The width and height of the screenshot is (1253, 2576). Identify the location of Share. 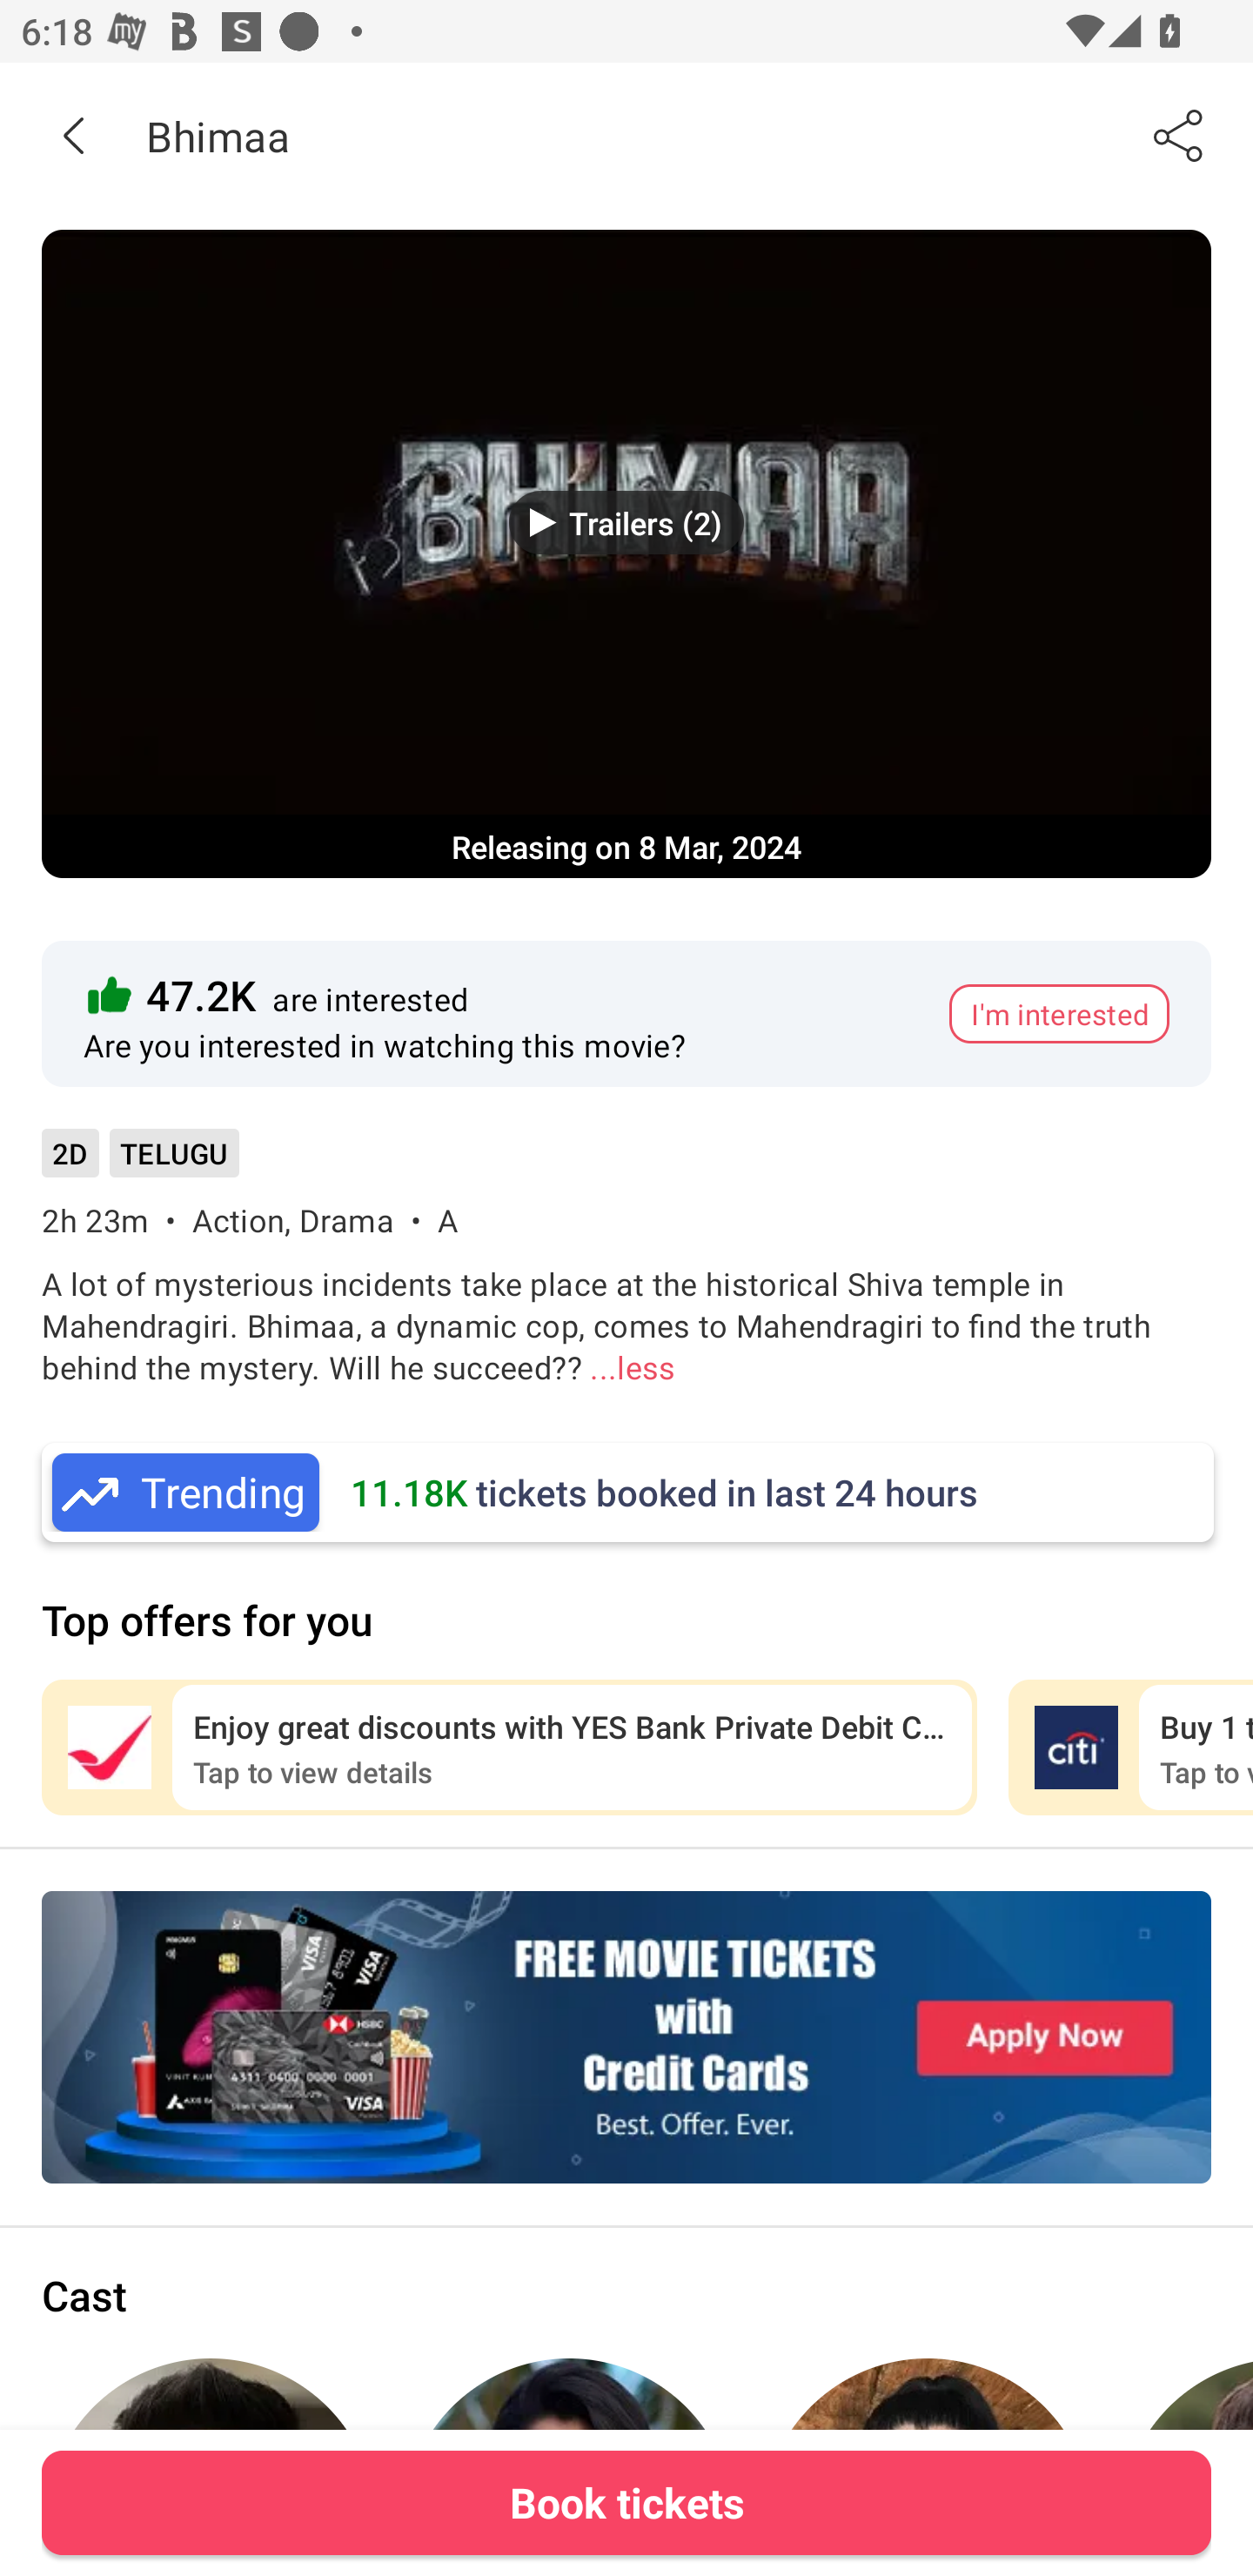
(1180, 135).